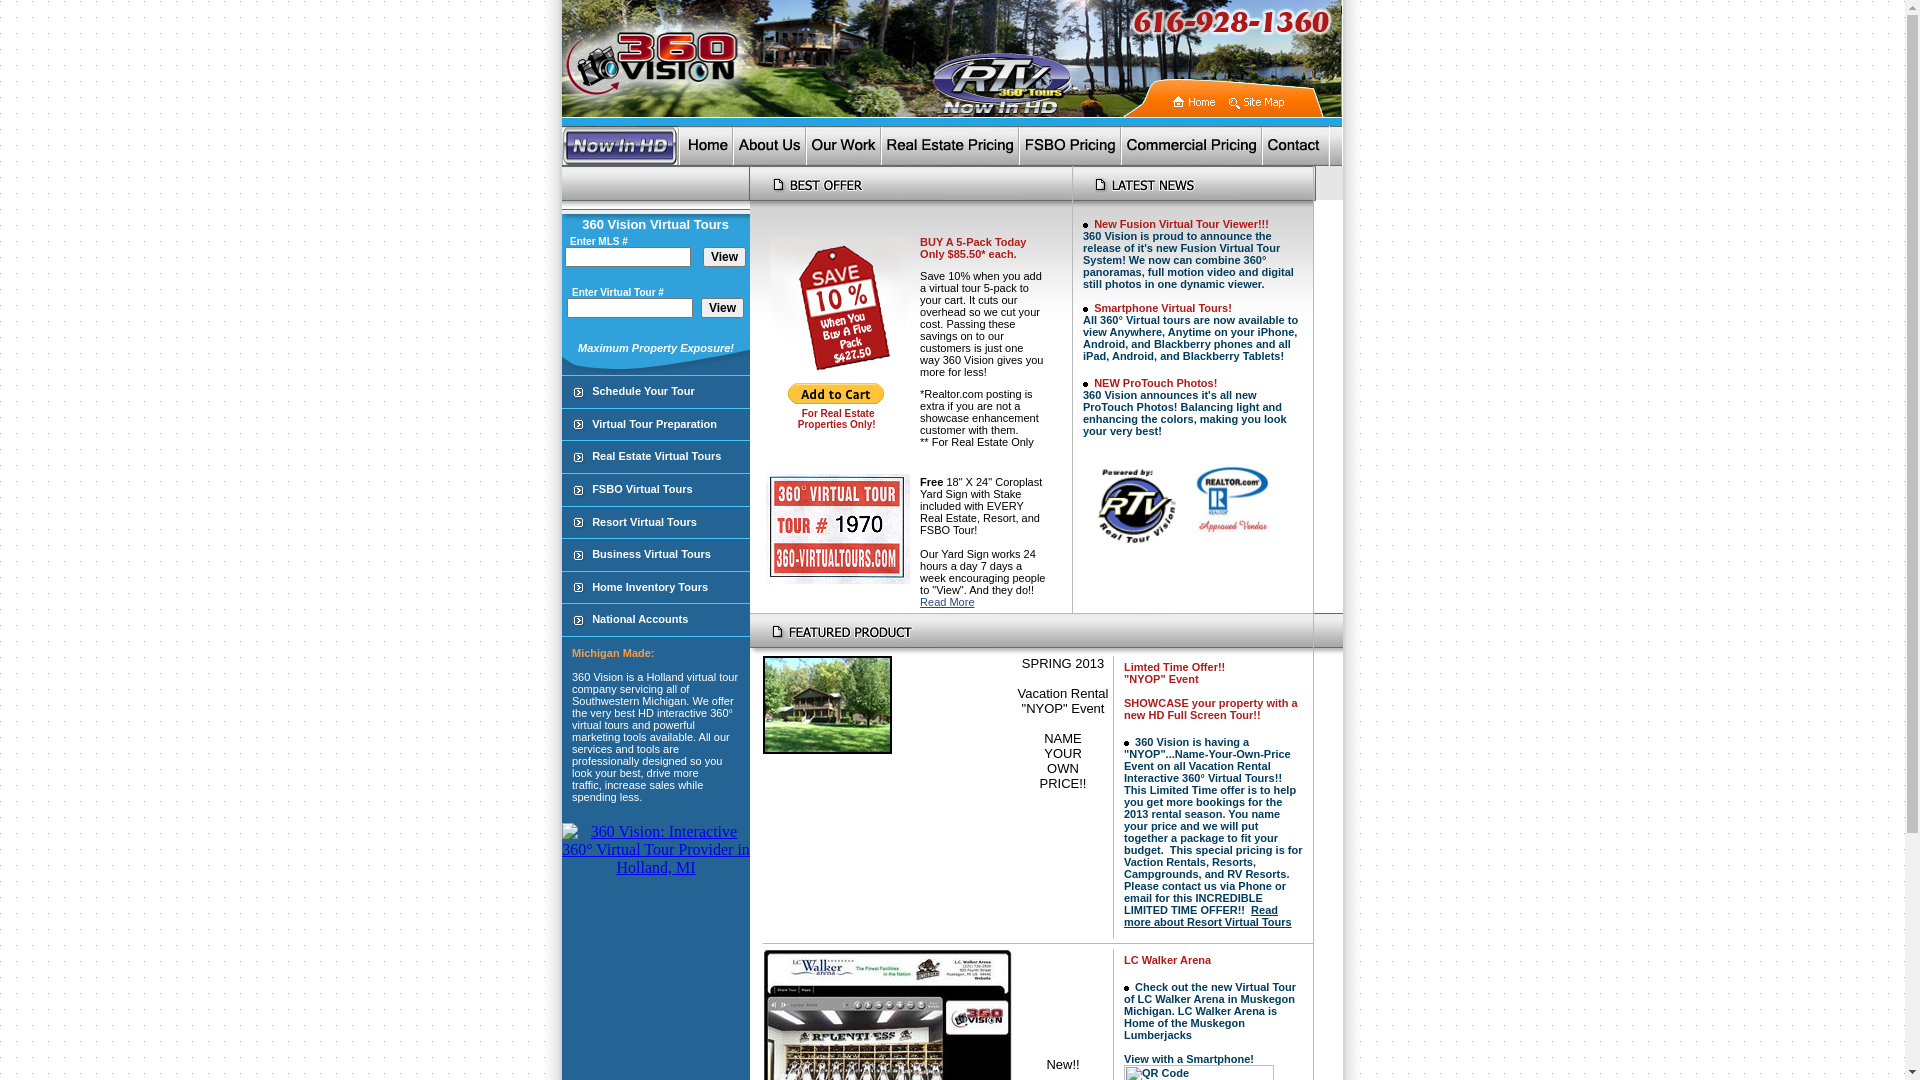 This screenshot has width=1920, height=1080. What do you see at coordinates (650, 587) in the screenshot?
I see `Home Inventory Tours` at bounding box center [650, 587].